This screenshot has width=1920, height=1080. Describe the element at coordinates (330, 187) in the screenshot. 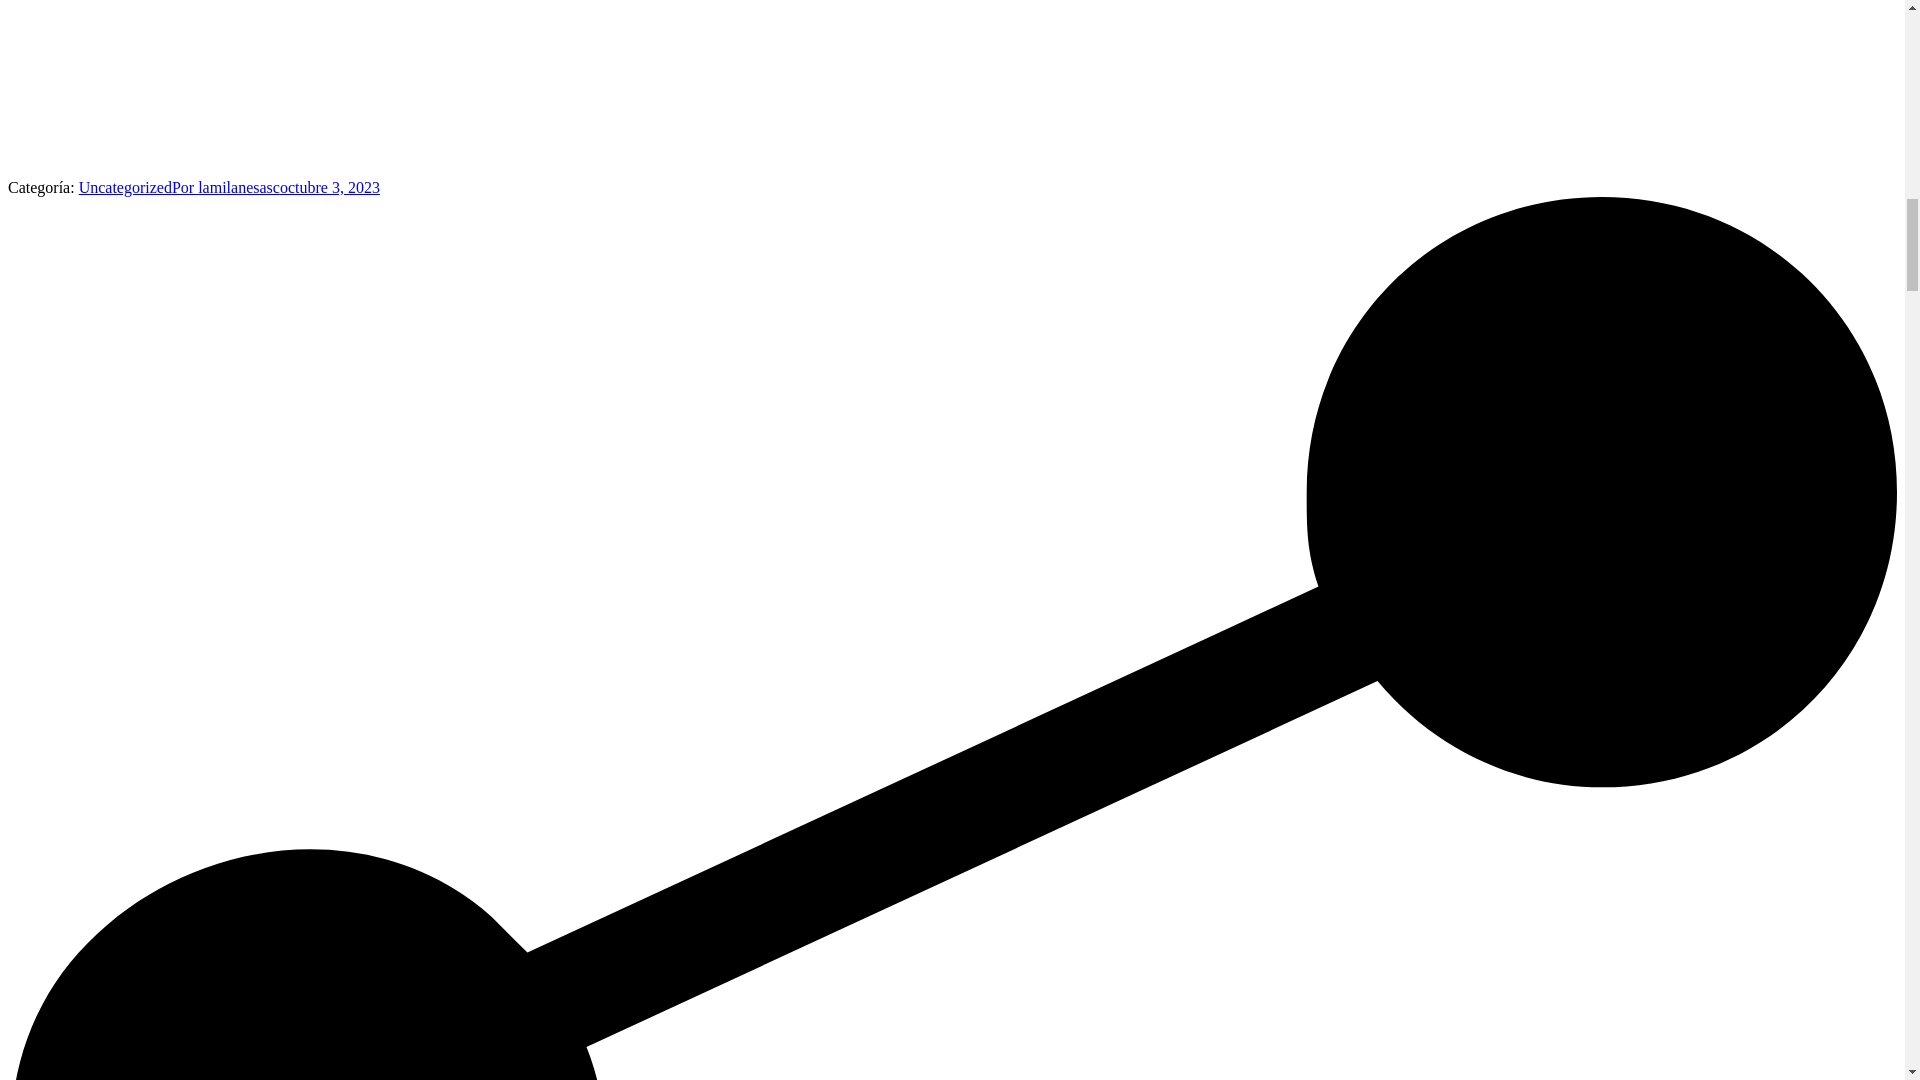

I see `octubre 3, 2023` at that location.